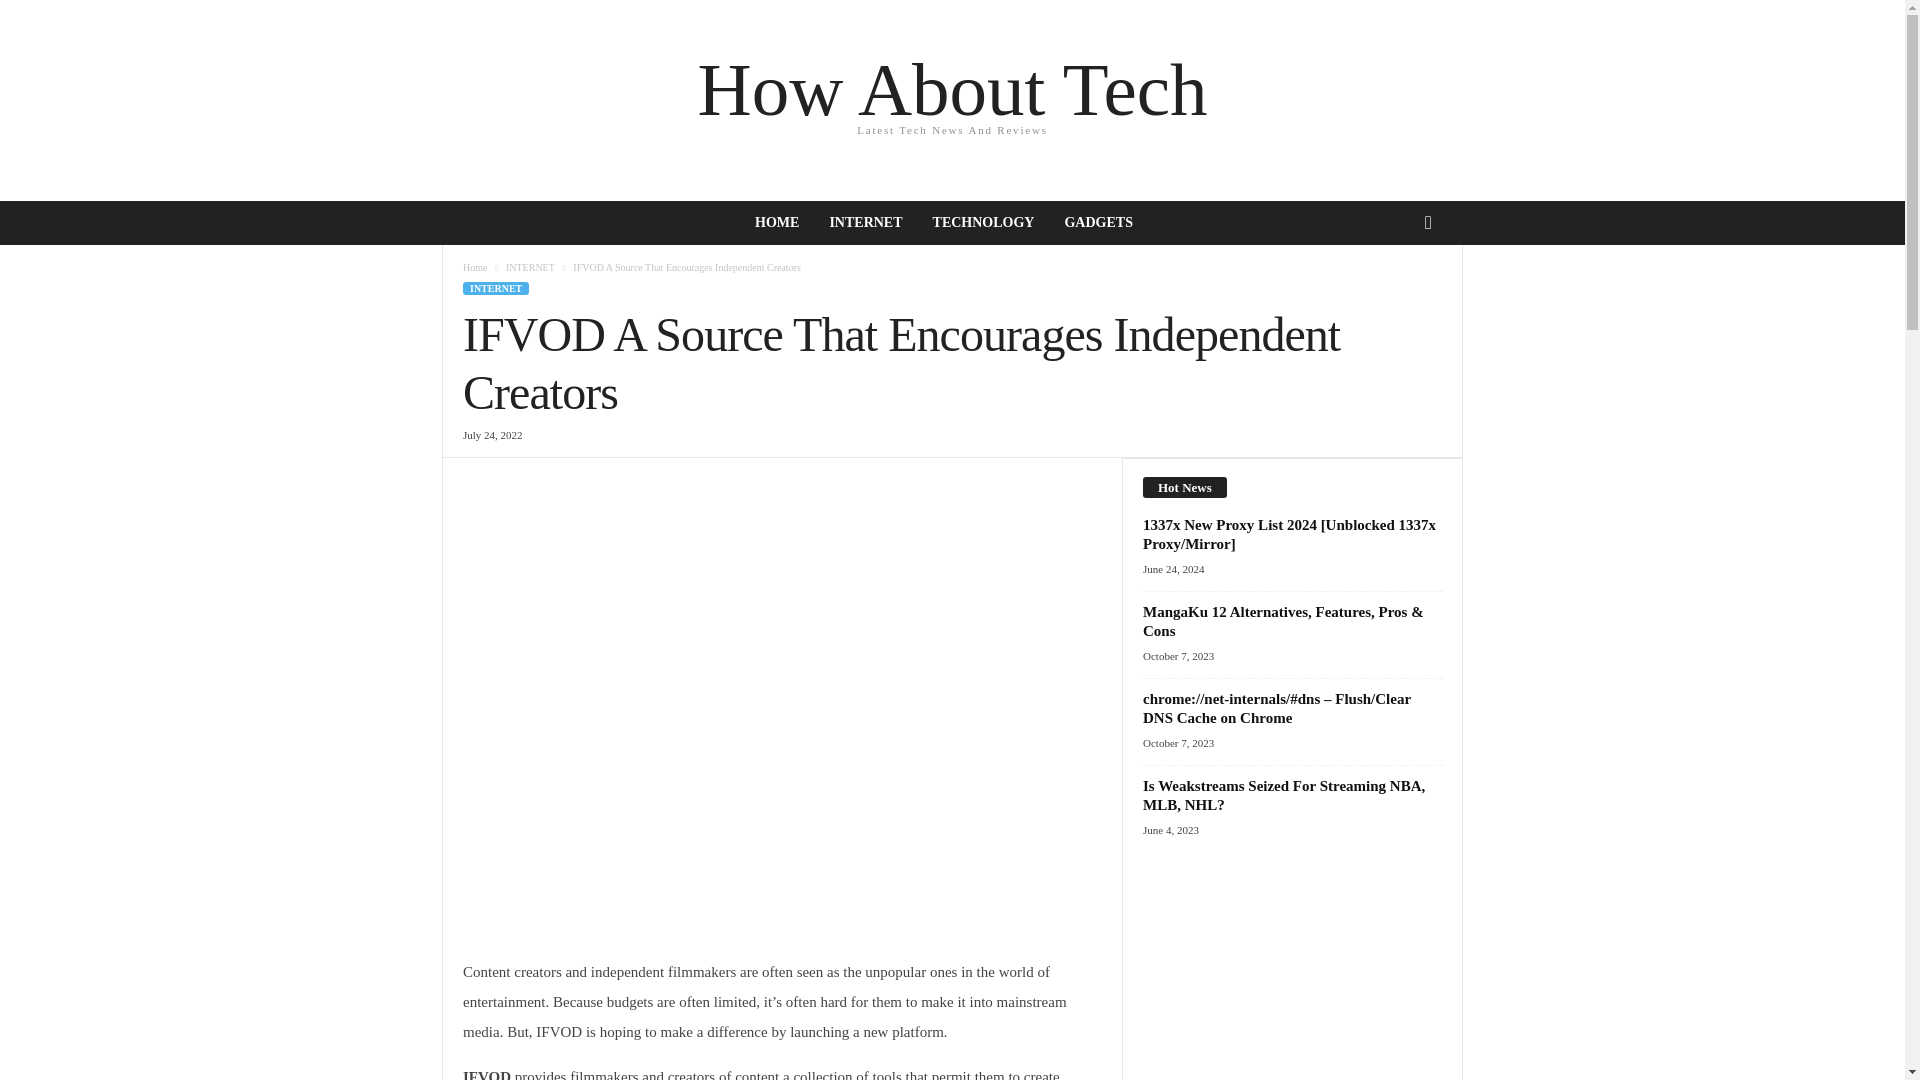 This screenshot has width=1920, height=1080. What do you see at coordinates (474, 268) in the screenshot?
I see `Home` at bounding box center [474, 268].